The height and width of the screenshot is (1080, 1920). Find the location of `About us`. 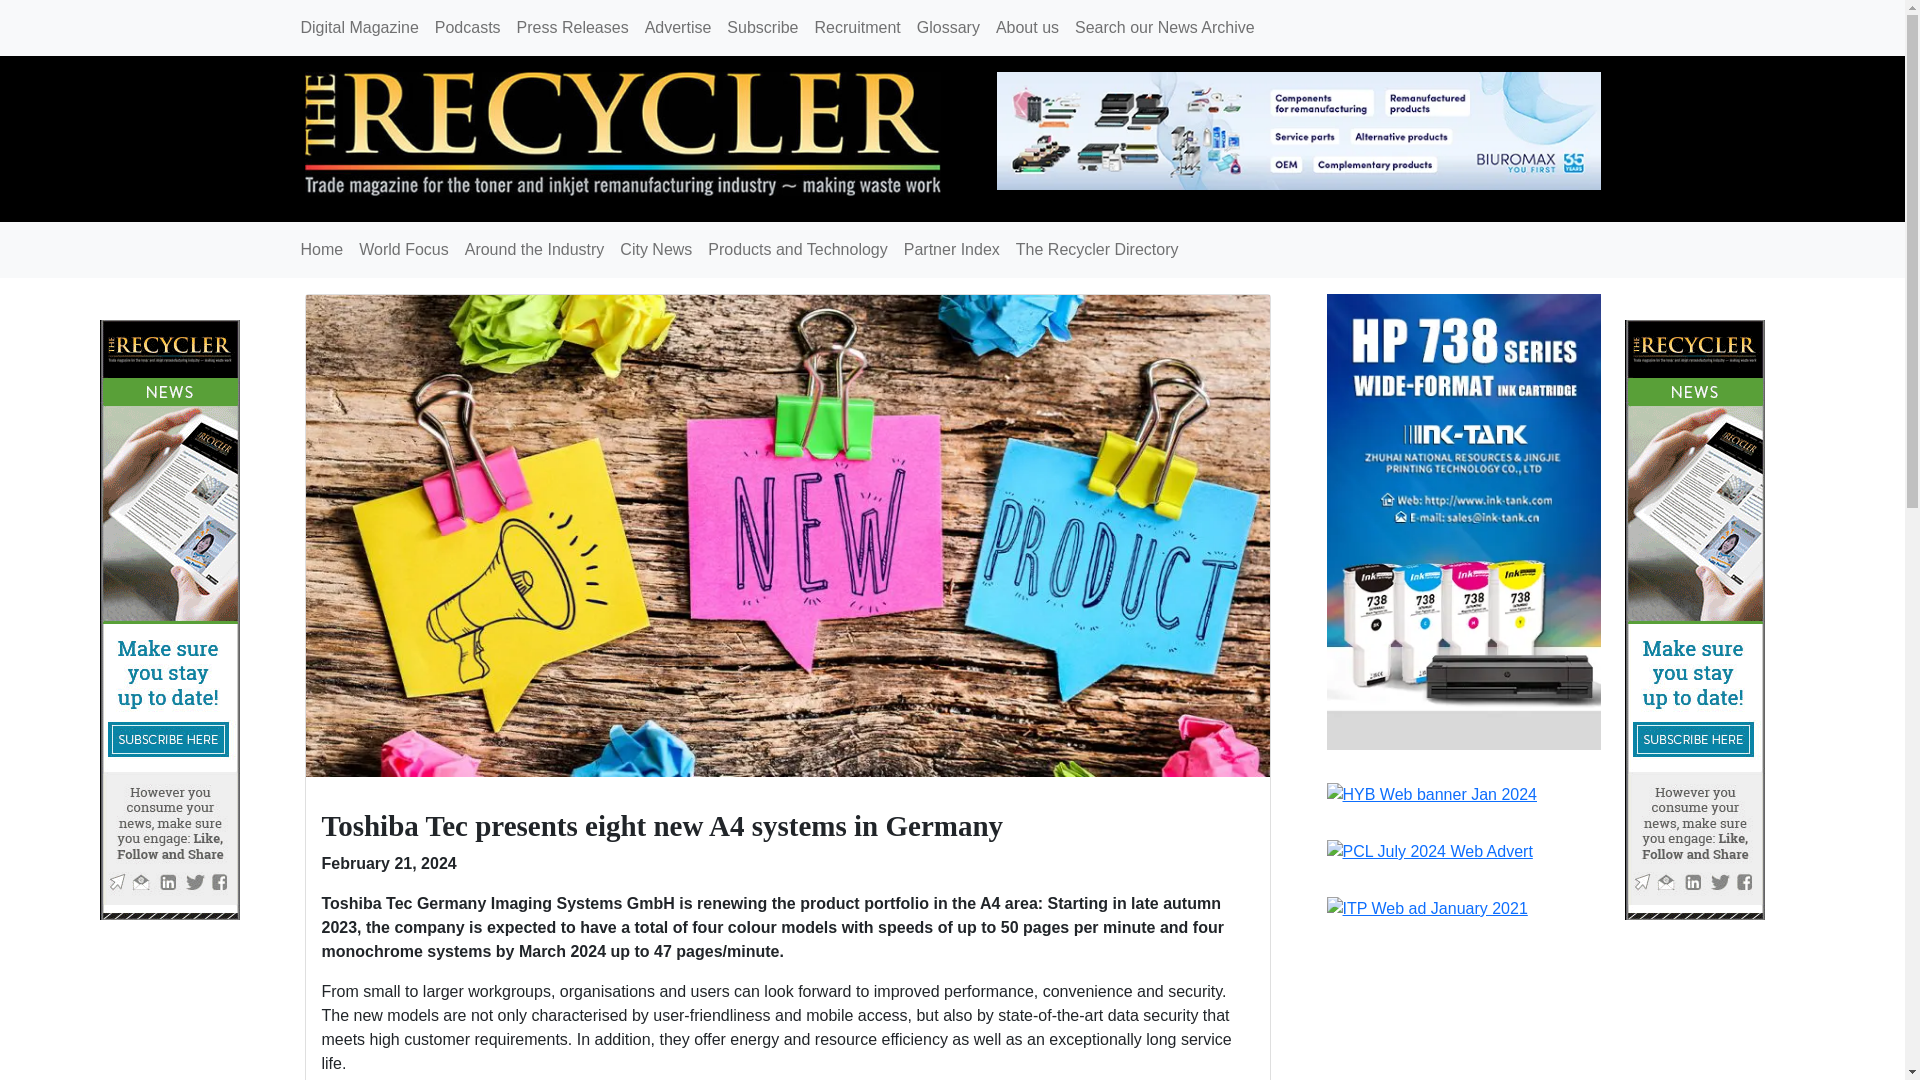

About us is located at coordinates (1028, 27).